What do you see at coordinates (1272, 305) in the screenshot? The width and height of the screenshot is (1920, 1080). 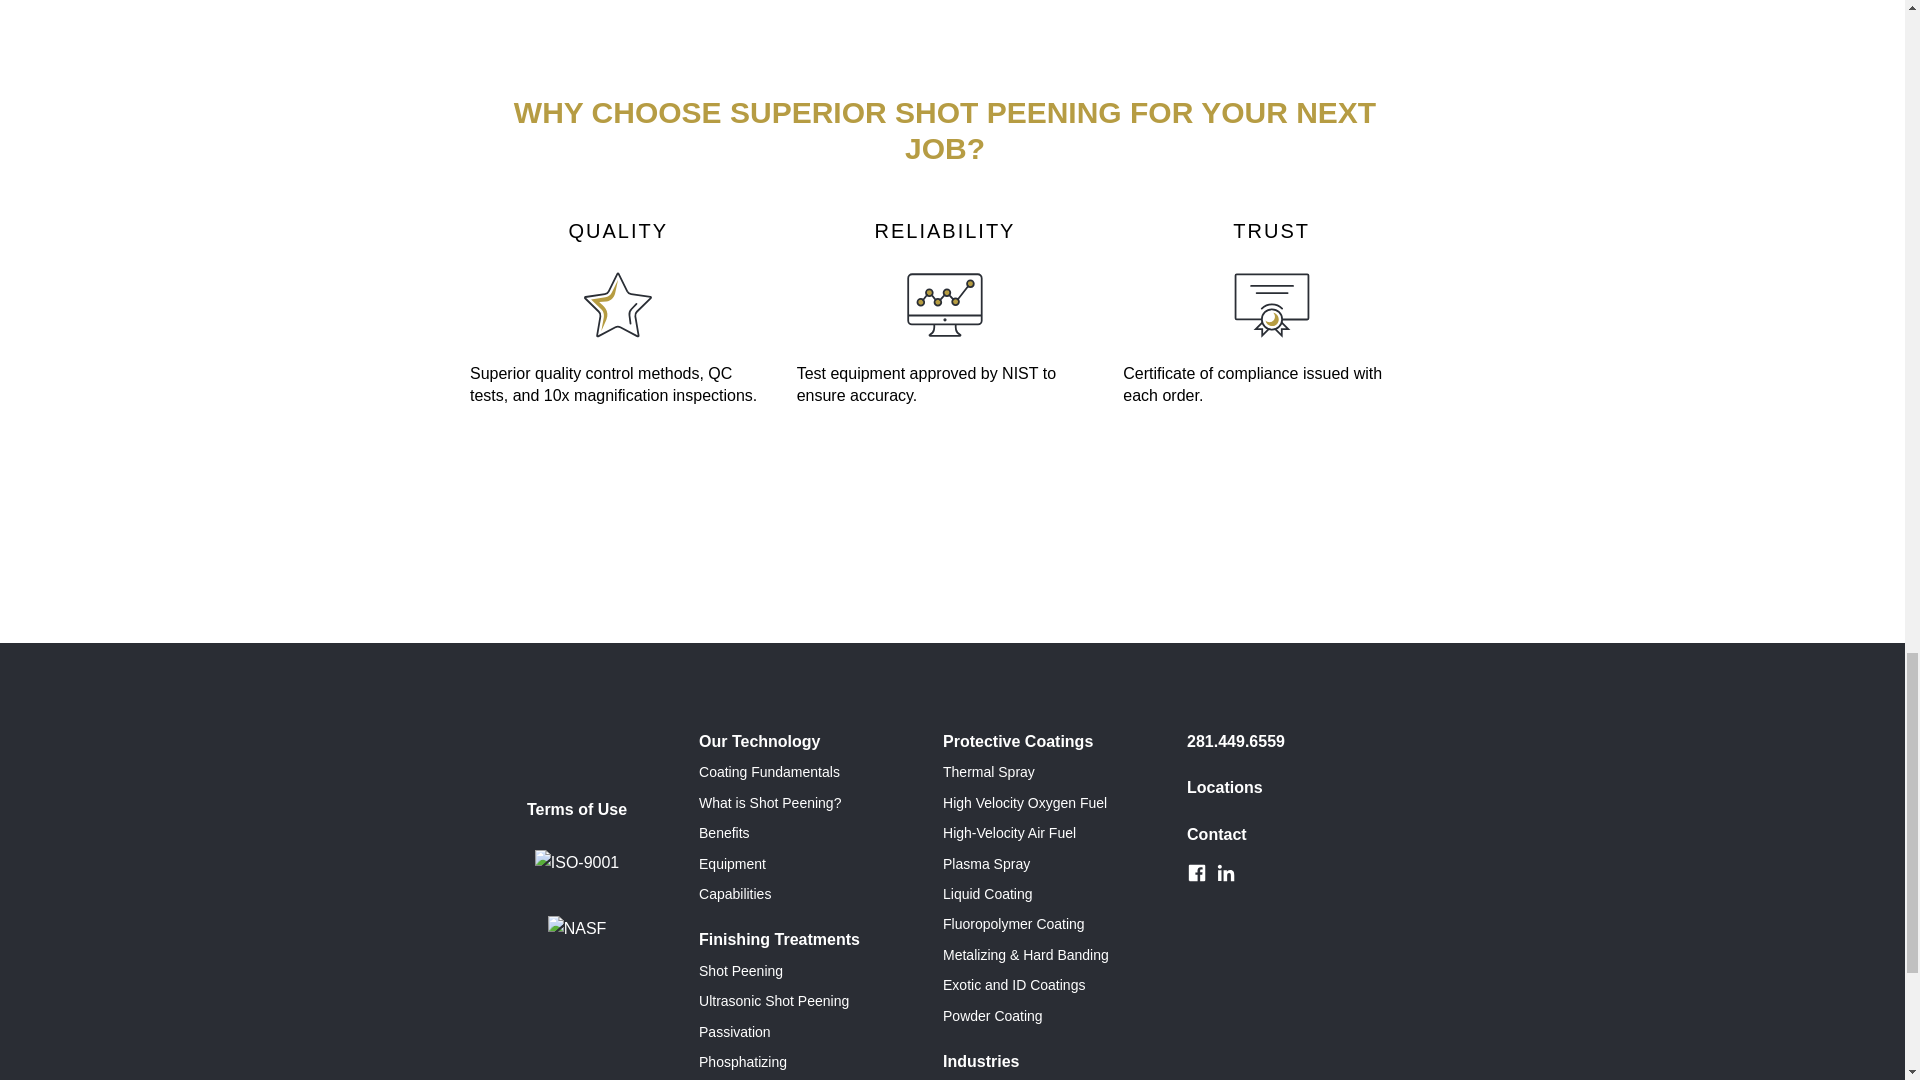 I see `TRUST` at bounding box center [1272, 305].